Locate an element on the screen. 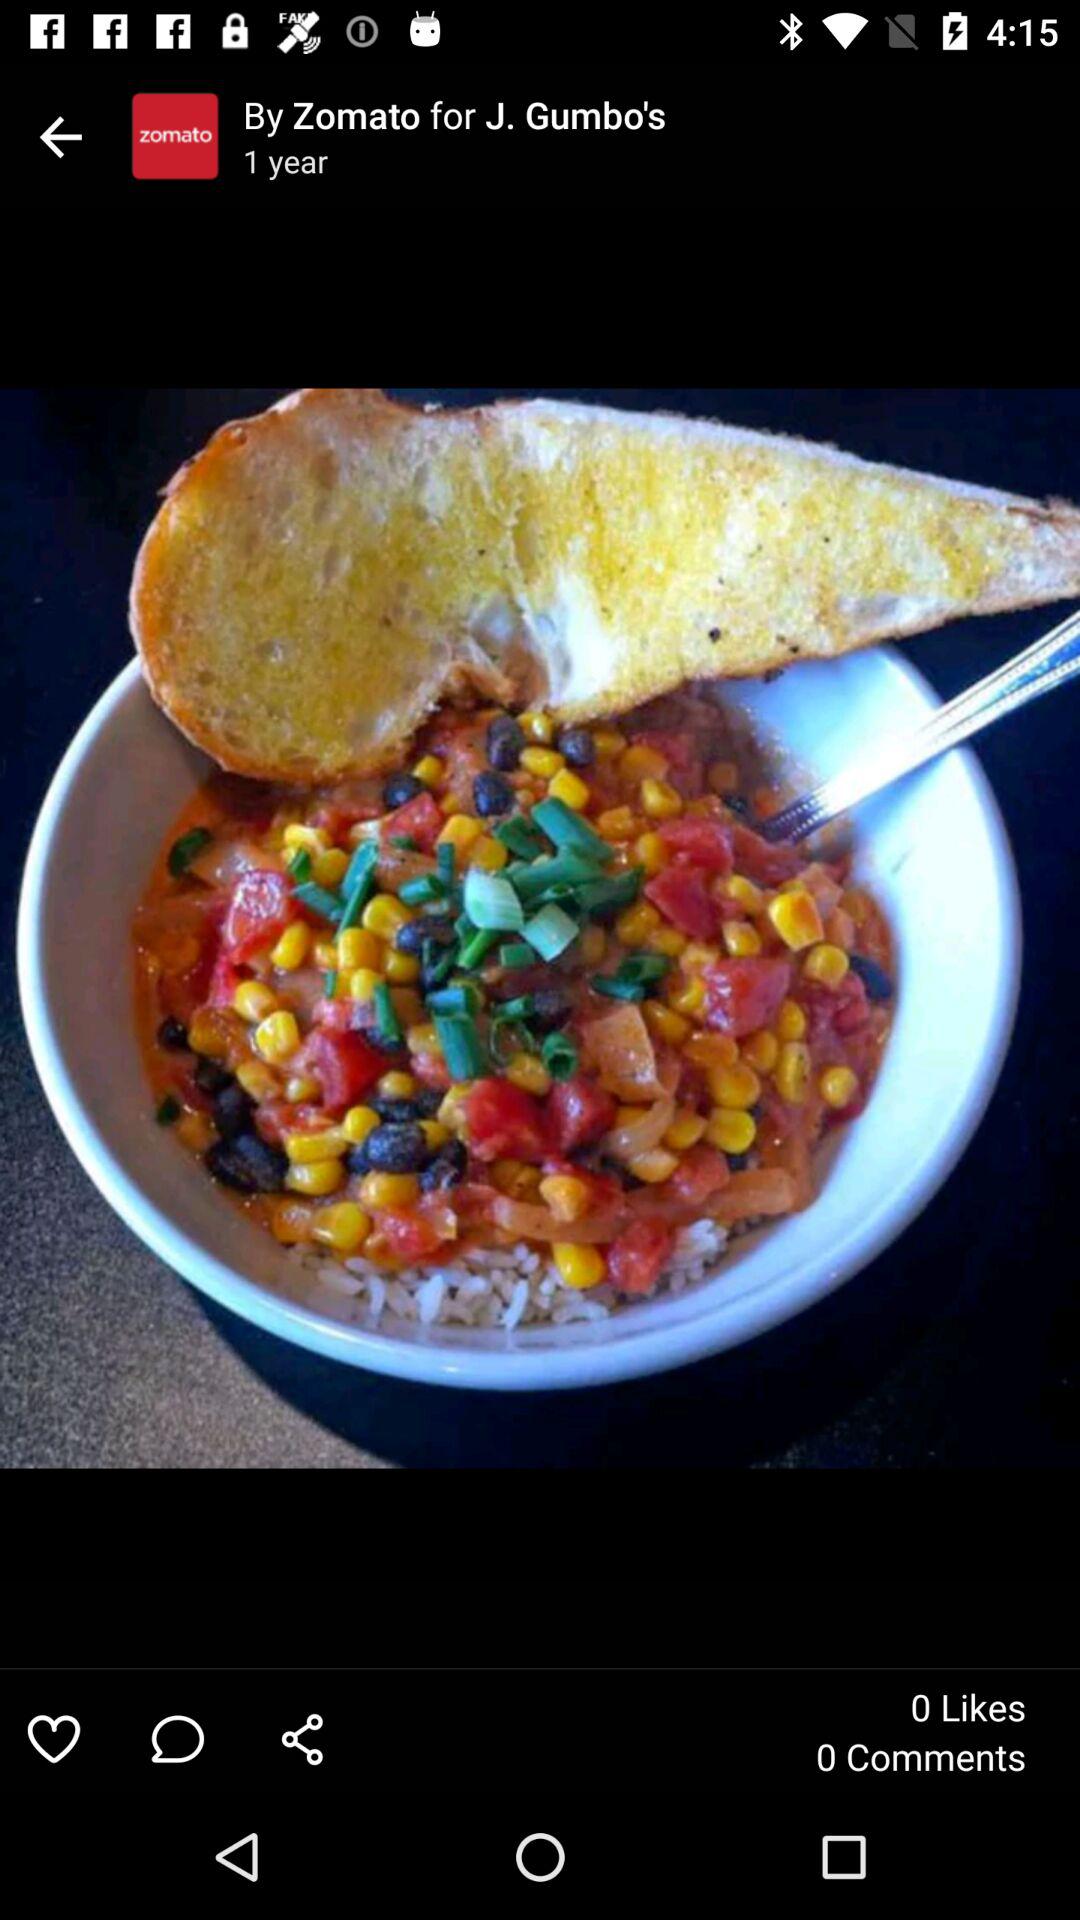 This screenshot has width=1080, height=1920. press the by zomato for is located at coordinates (661, 114).